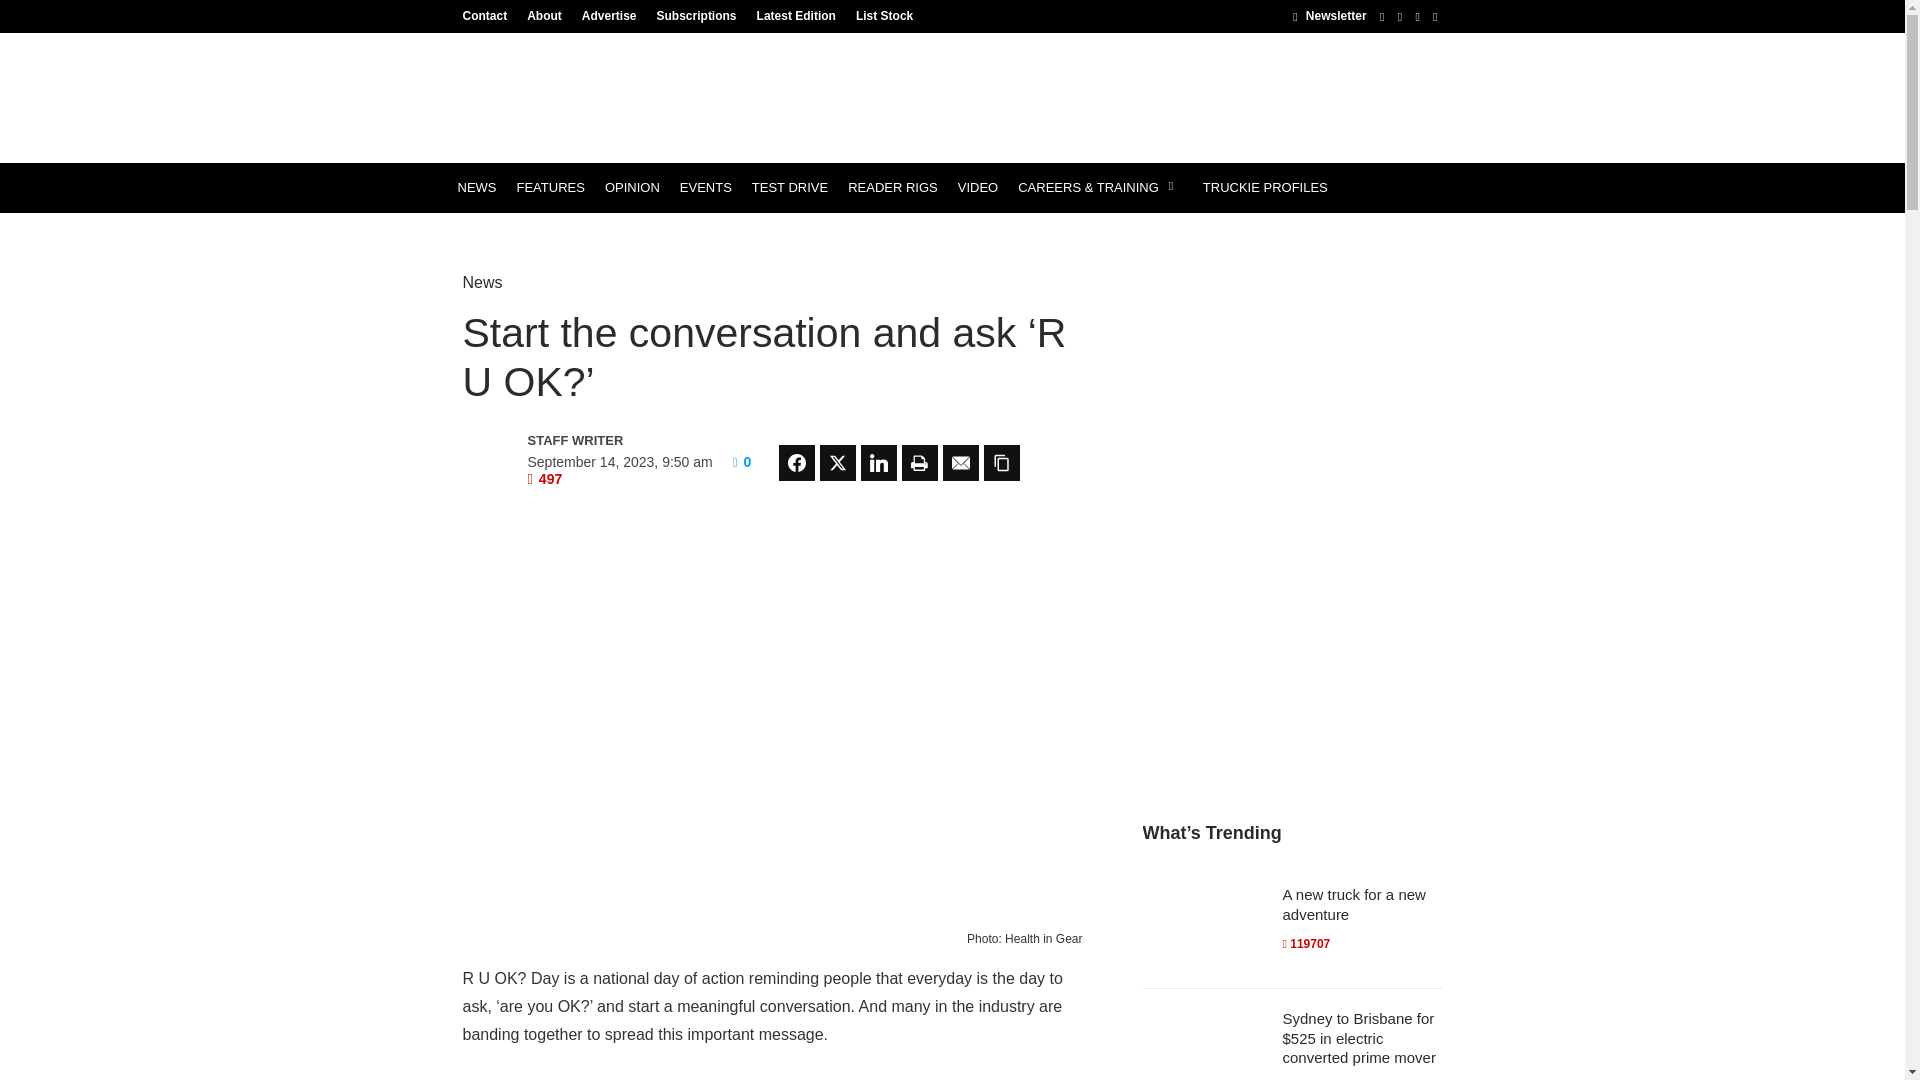  Describe the element at coordinates (880, 15) in the screenshot. I see `List Stock` at that location.